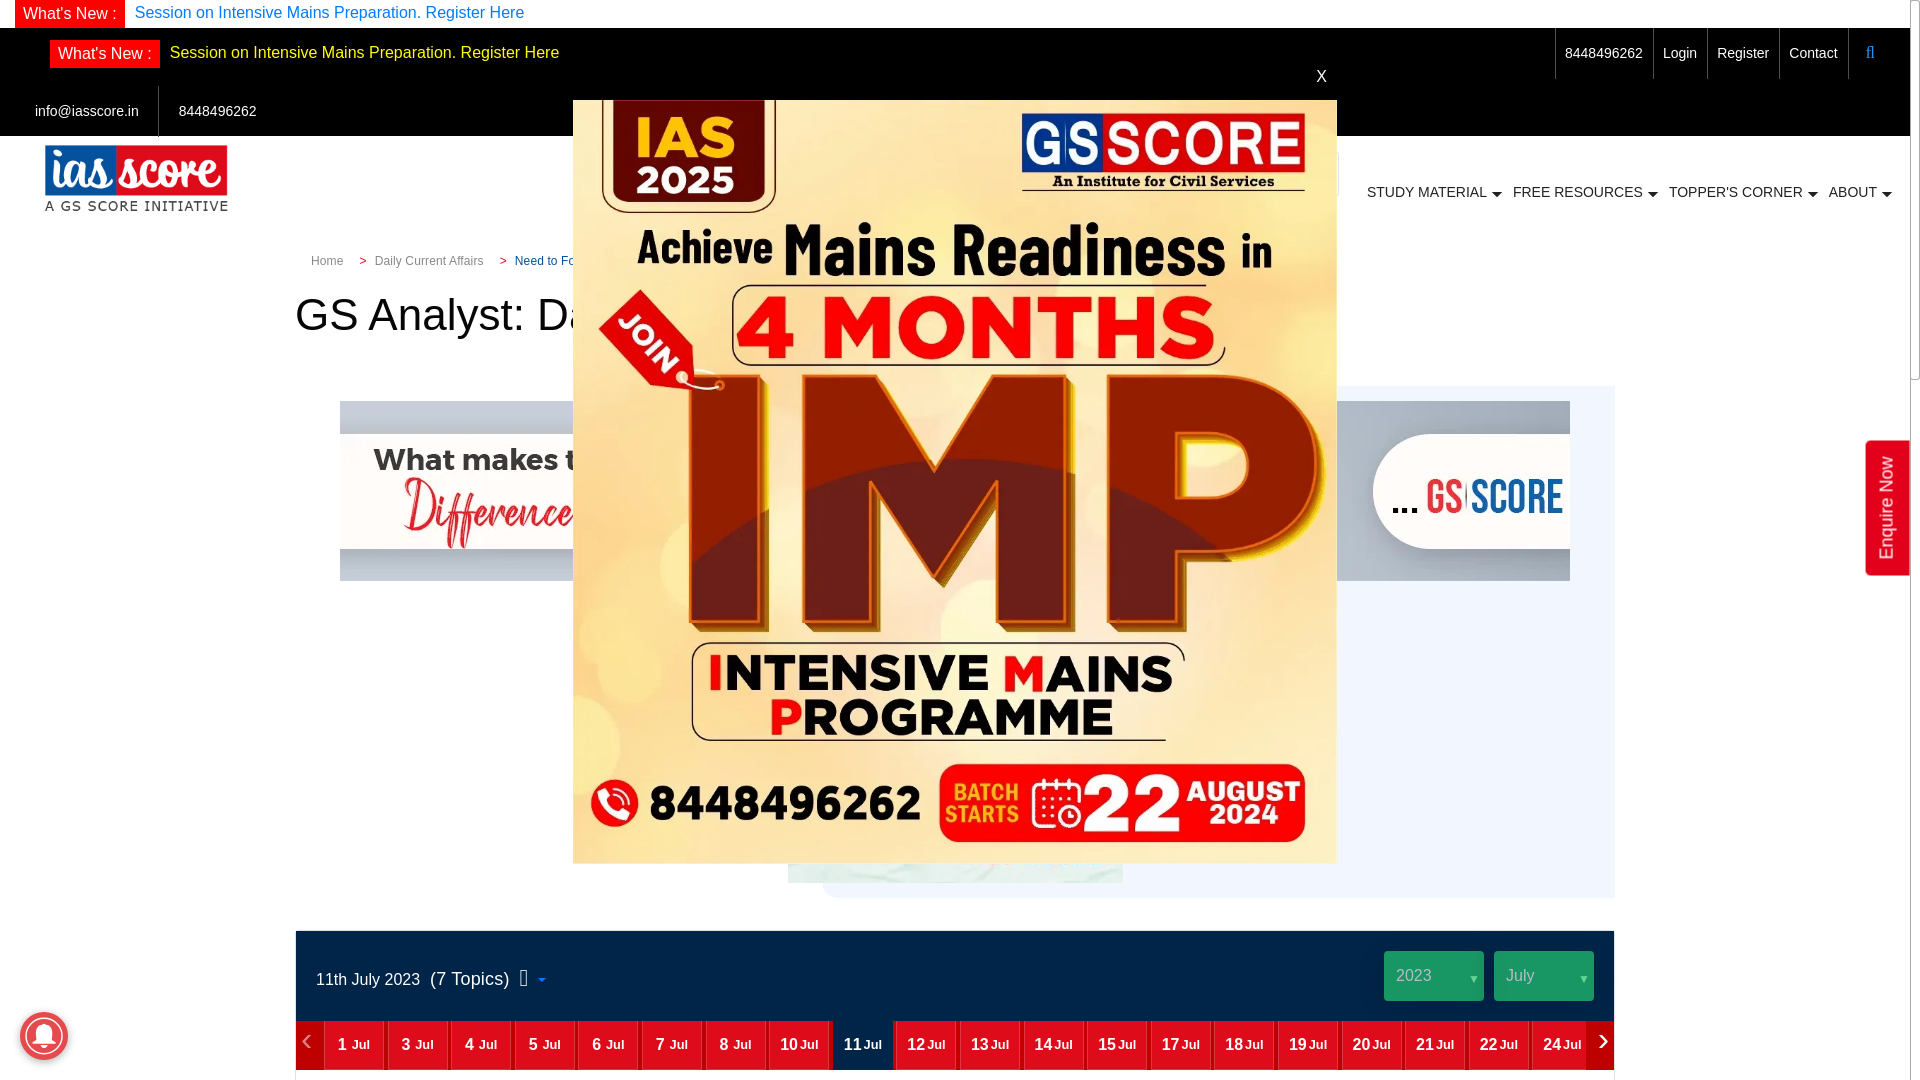 This screenshot has height=1080, width=1920. Describe the element at coordinates (329, 12) in the screenshot. I see `Session on Intensive Mains Preparation. Register Here` at that location.